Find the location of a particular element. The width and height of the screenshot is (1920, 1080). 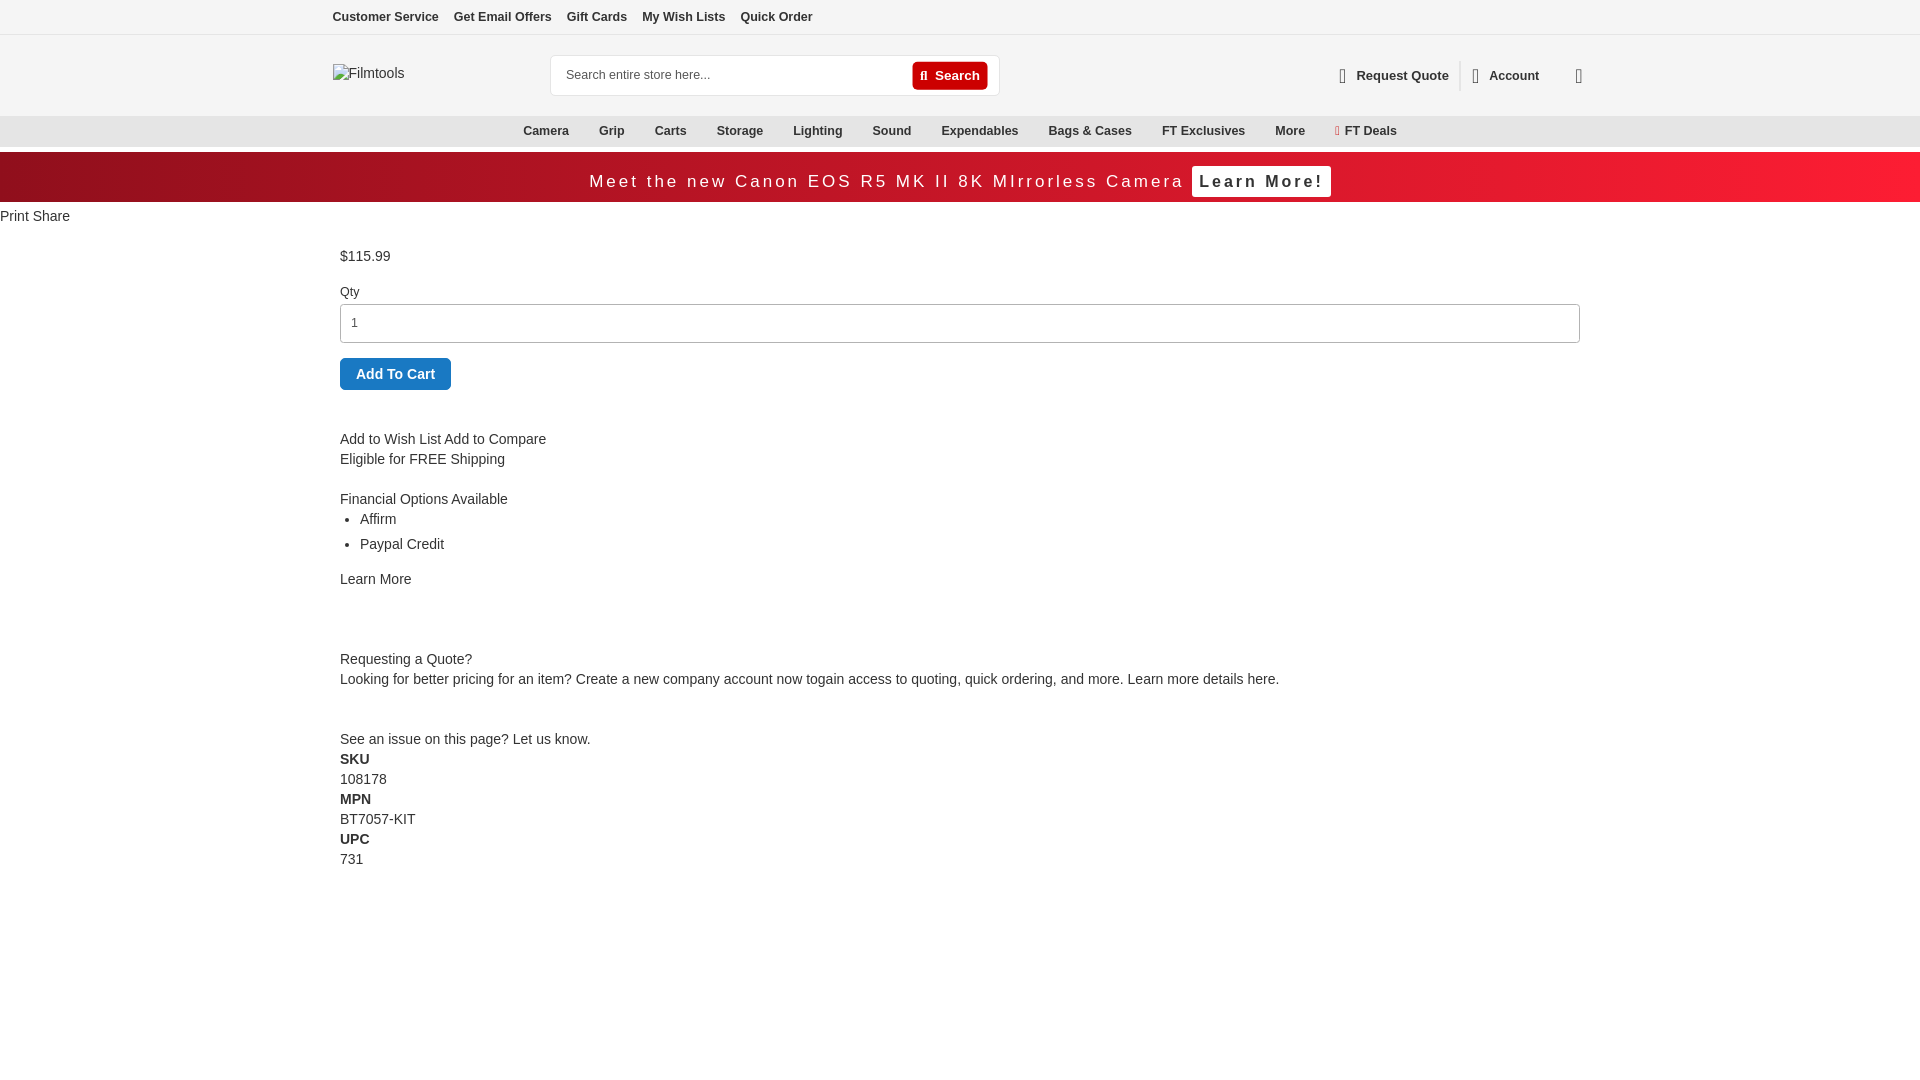

Search is located at coordinates (949, 76).